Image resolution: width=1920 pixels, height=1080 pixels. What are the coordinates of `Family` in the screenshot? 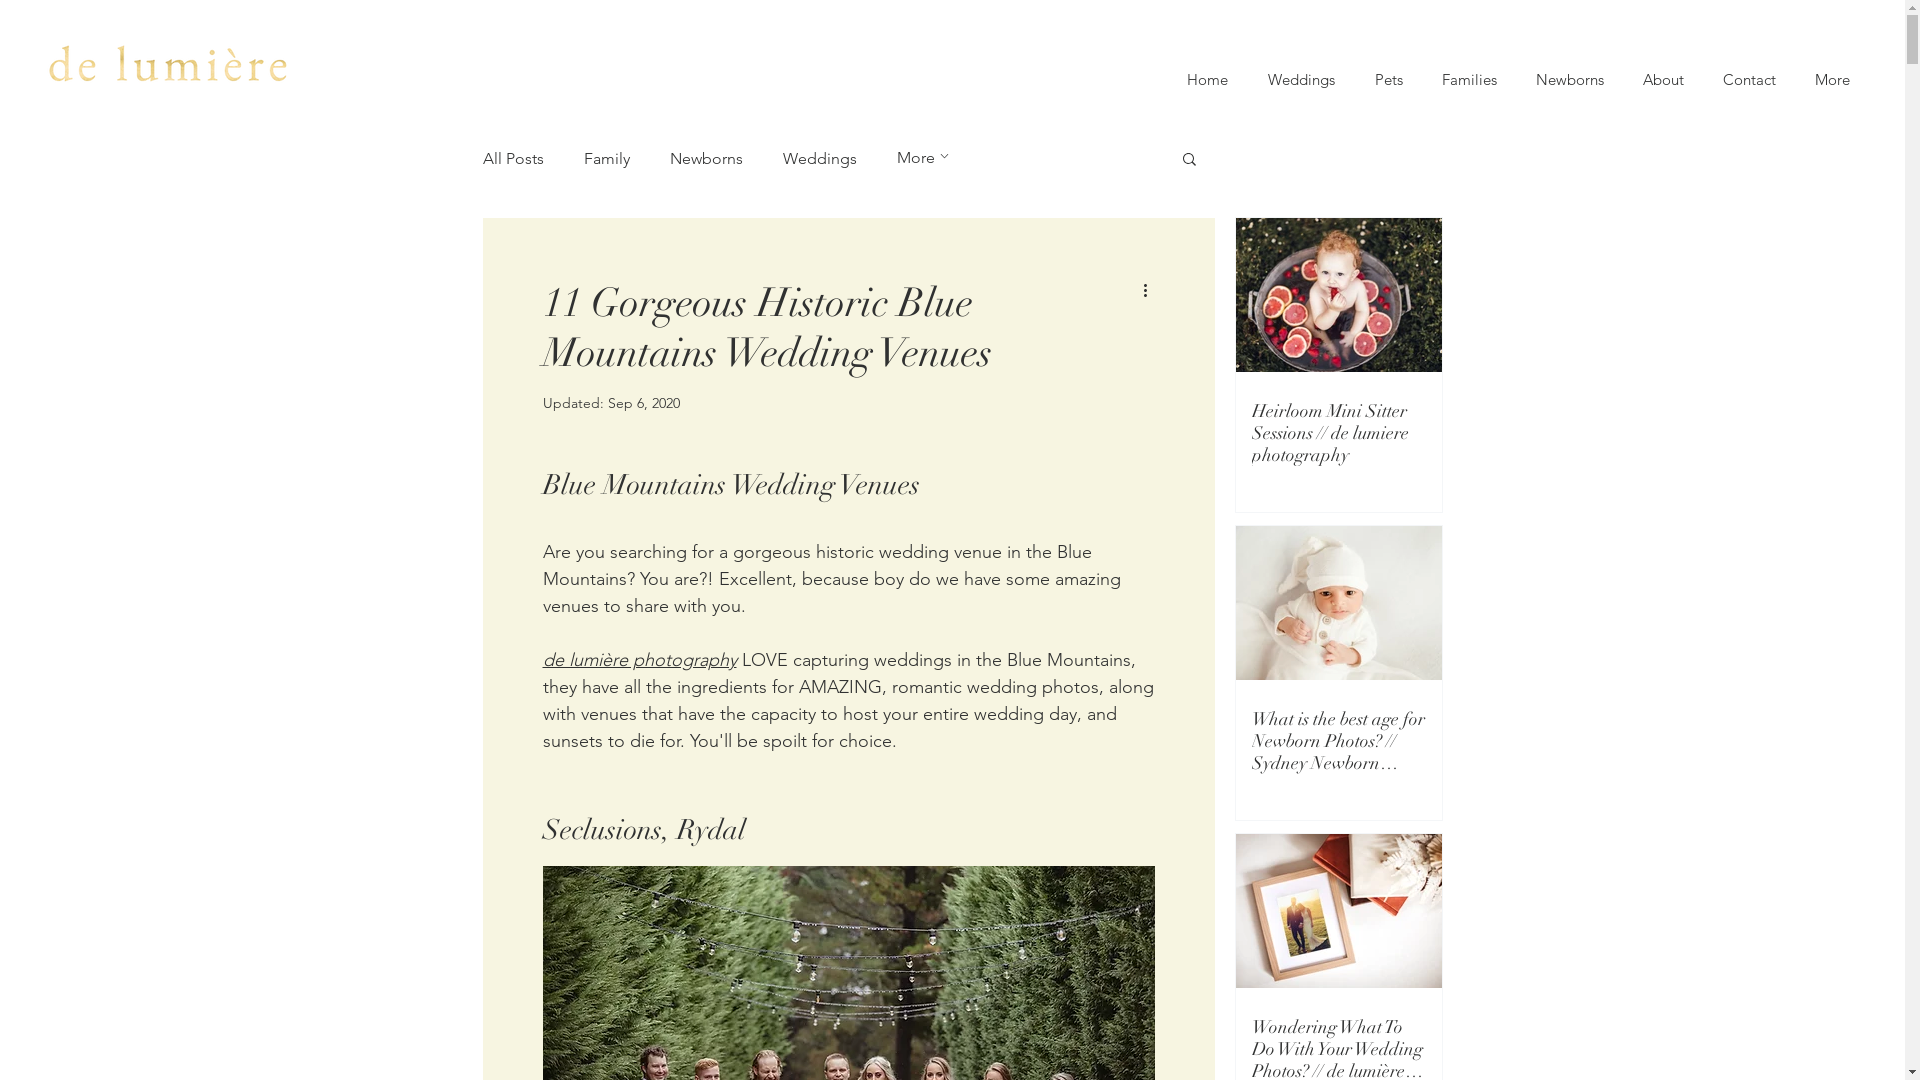 It's located at (607, 158).